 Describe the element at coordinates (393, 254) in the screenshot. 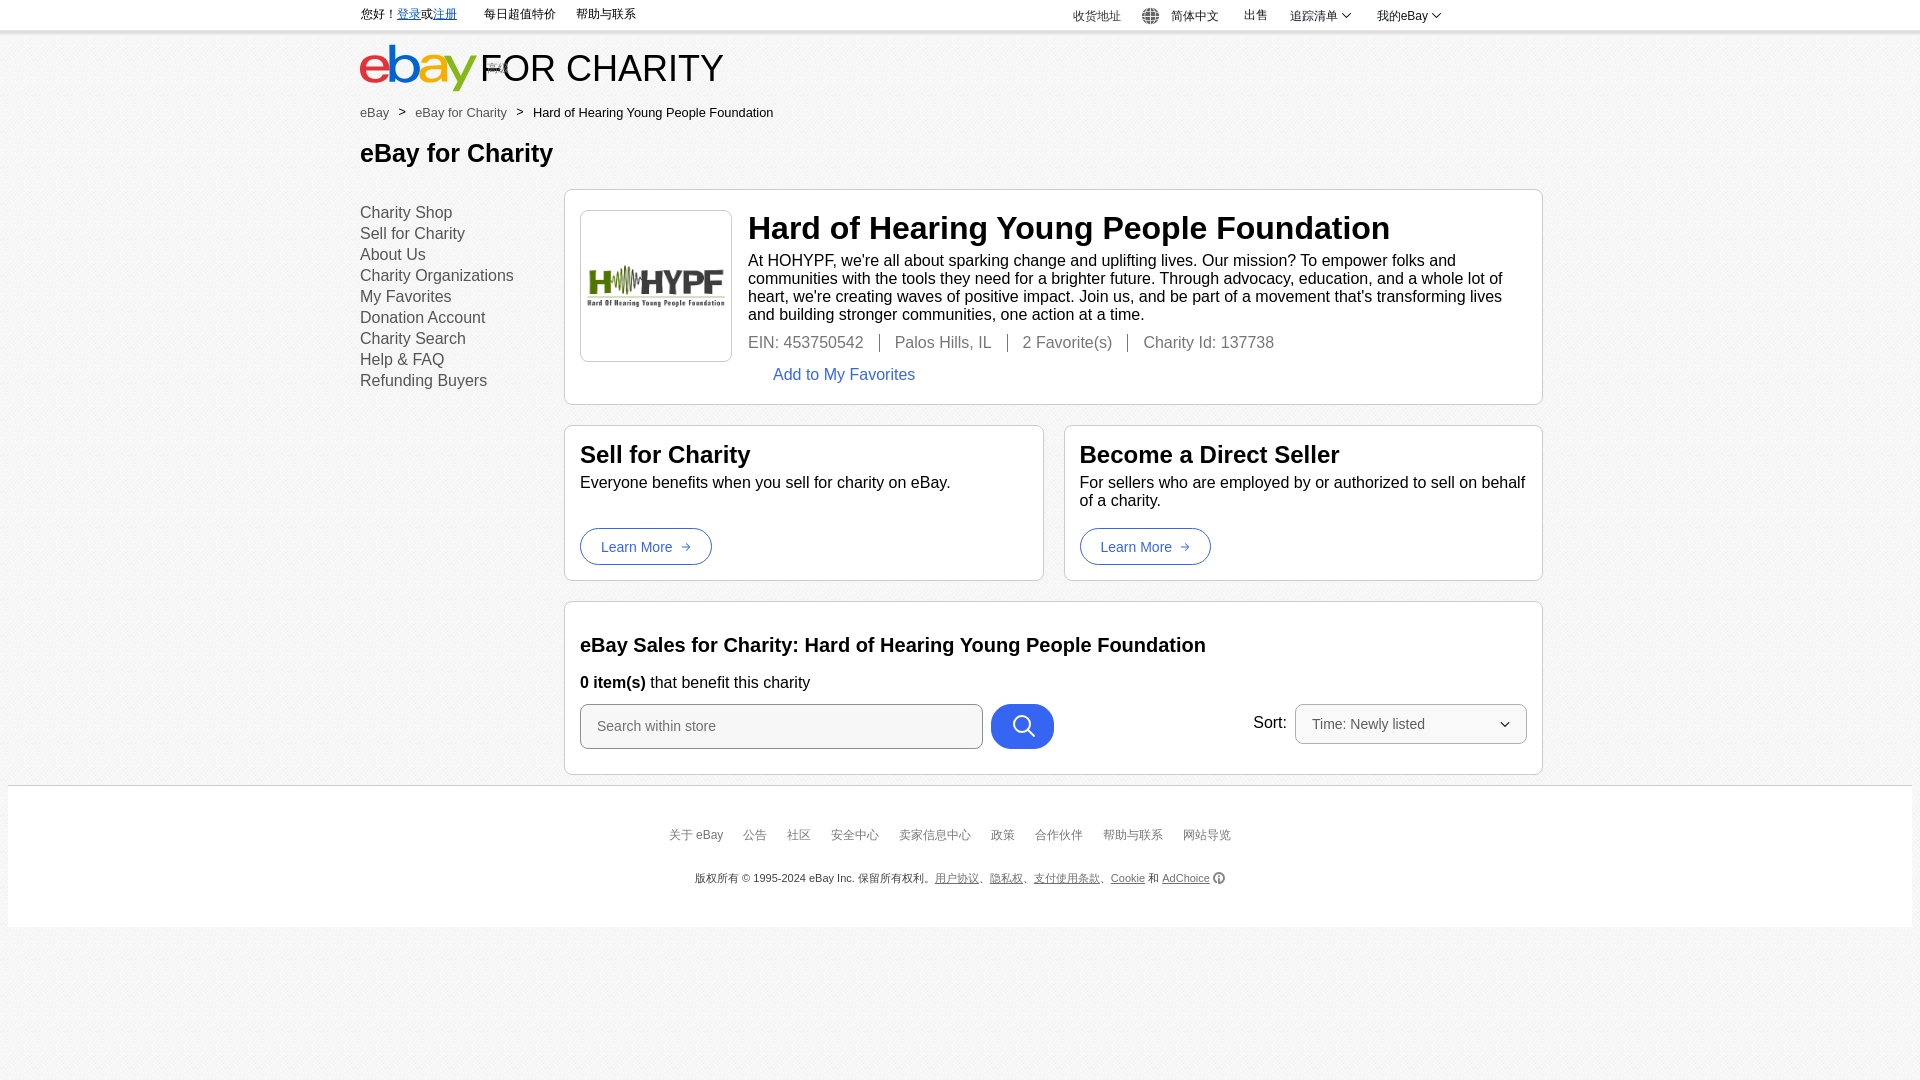

I see `About Us` at that location.